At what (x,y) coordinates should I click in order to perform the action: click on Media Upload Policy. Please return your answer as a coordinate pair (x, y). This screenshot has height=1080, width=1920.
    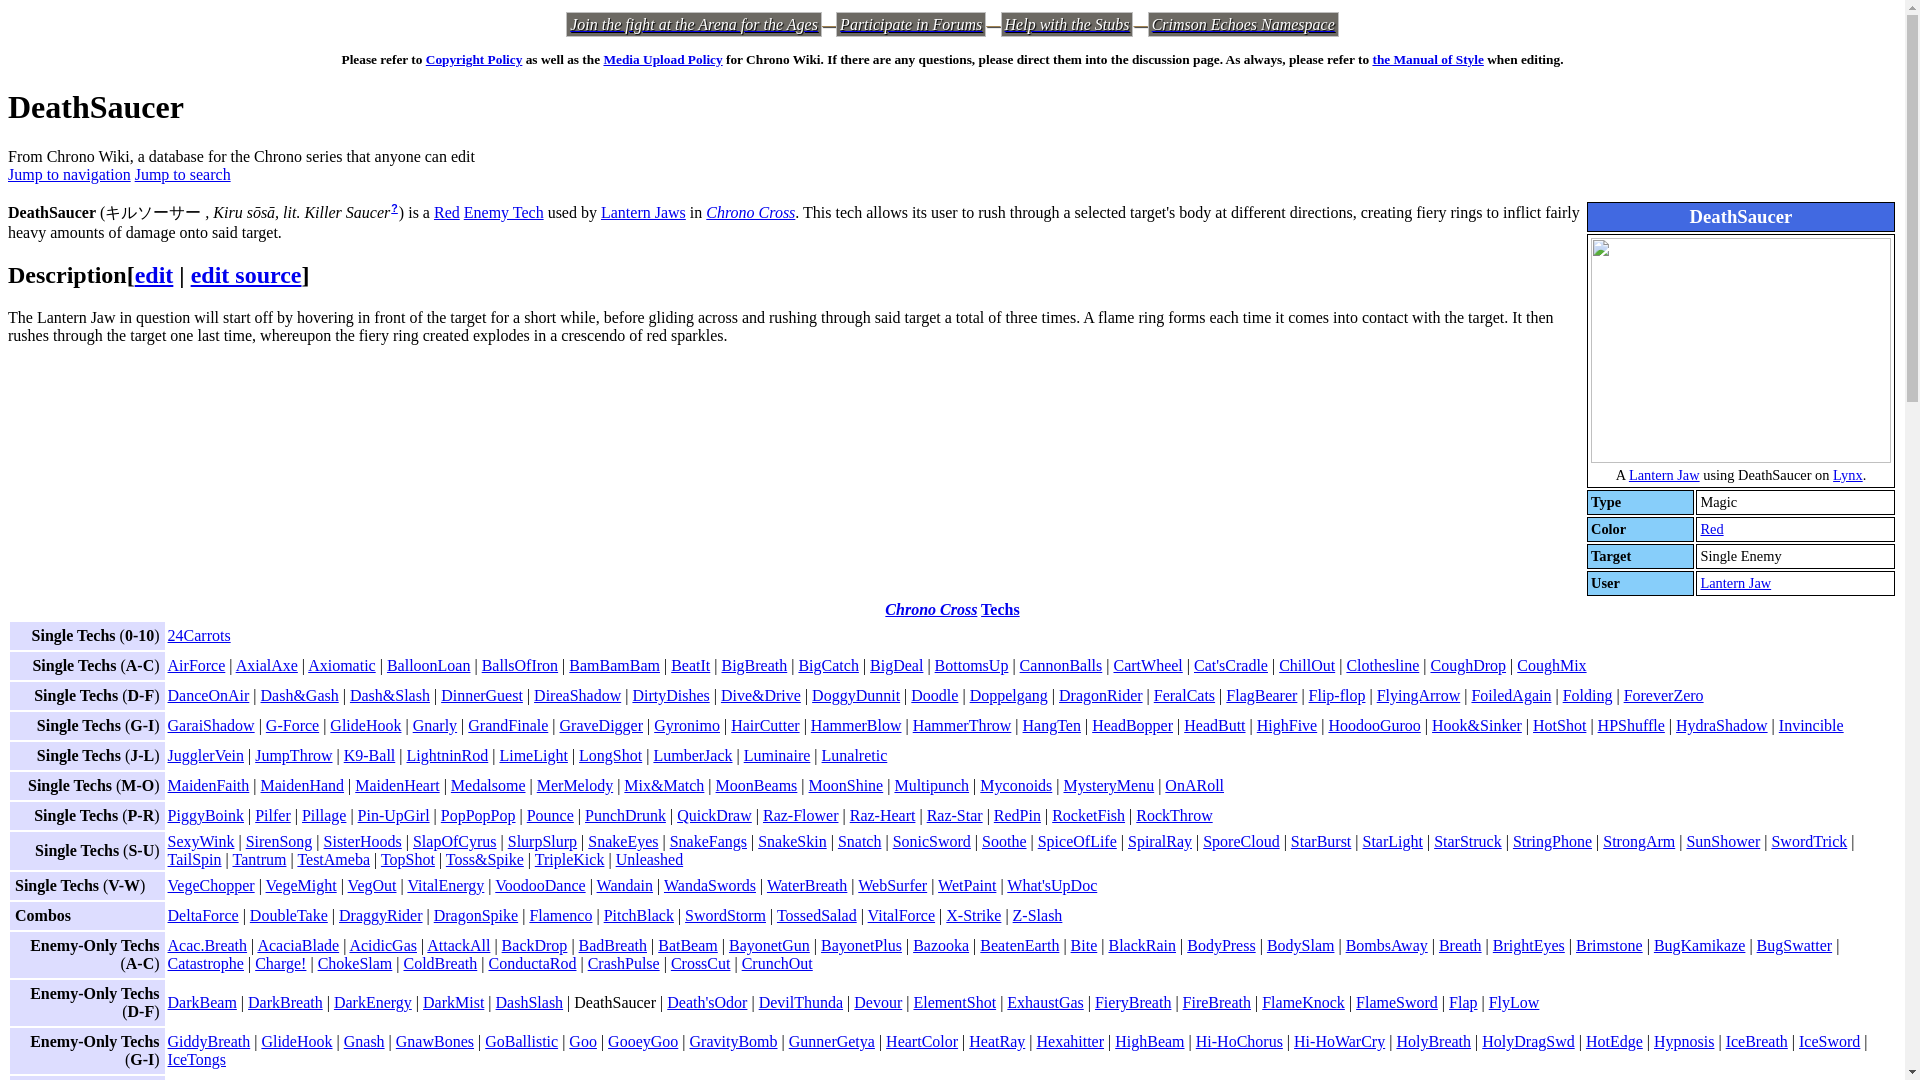
    Looking at the image, I should click on (662, 58).